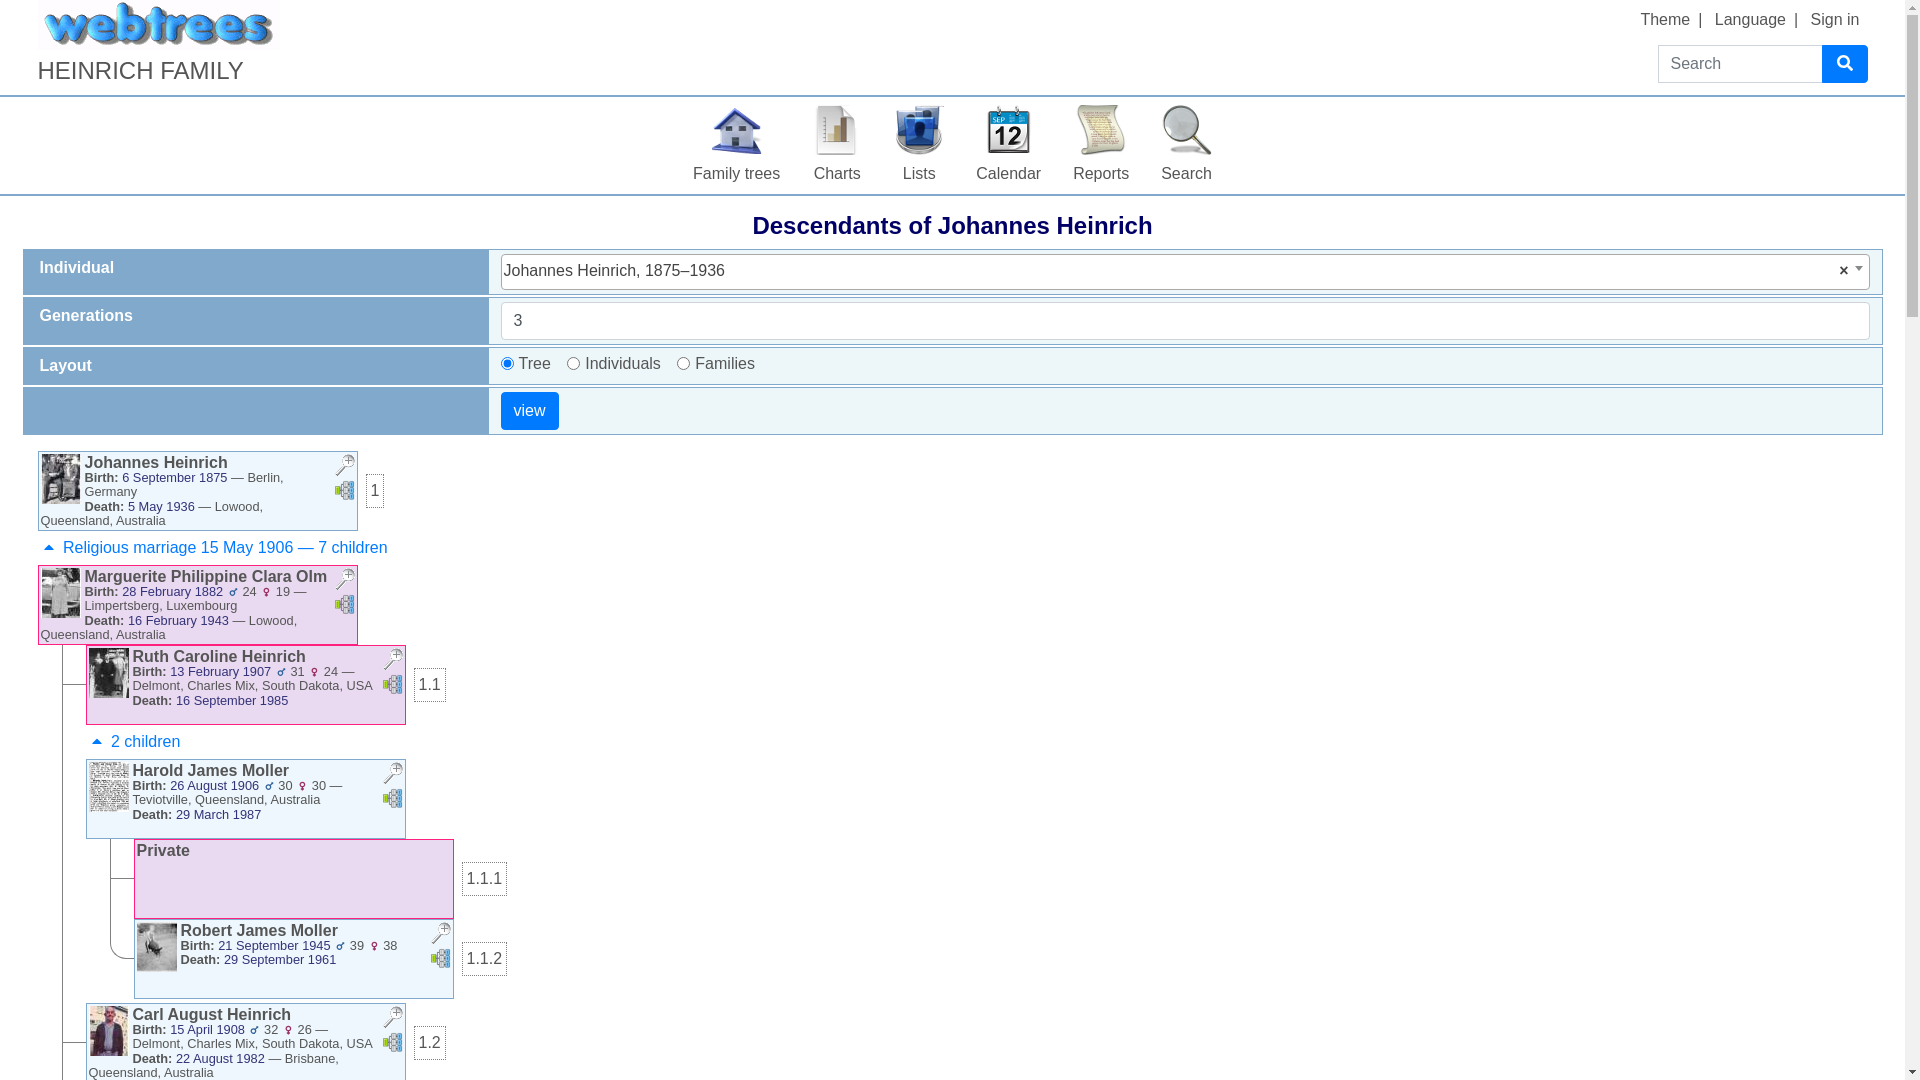  What do you see at coordinates (440, 958) in the screenshot?
I see `Links` at bounding box center [440, 958].